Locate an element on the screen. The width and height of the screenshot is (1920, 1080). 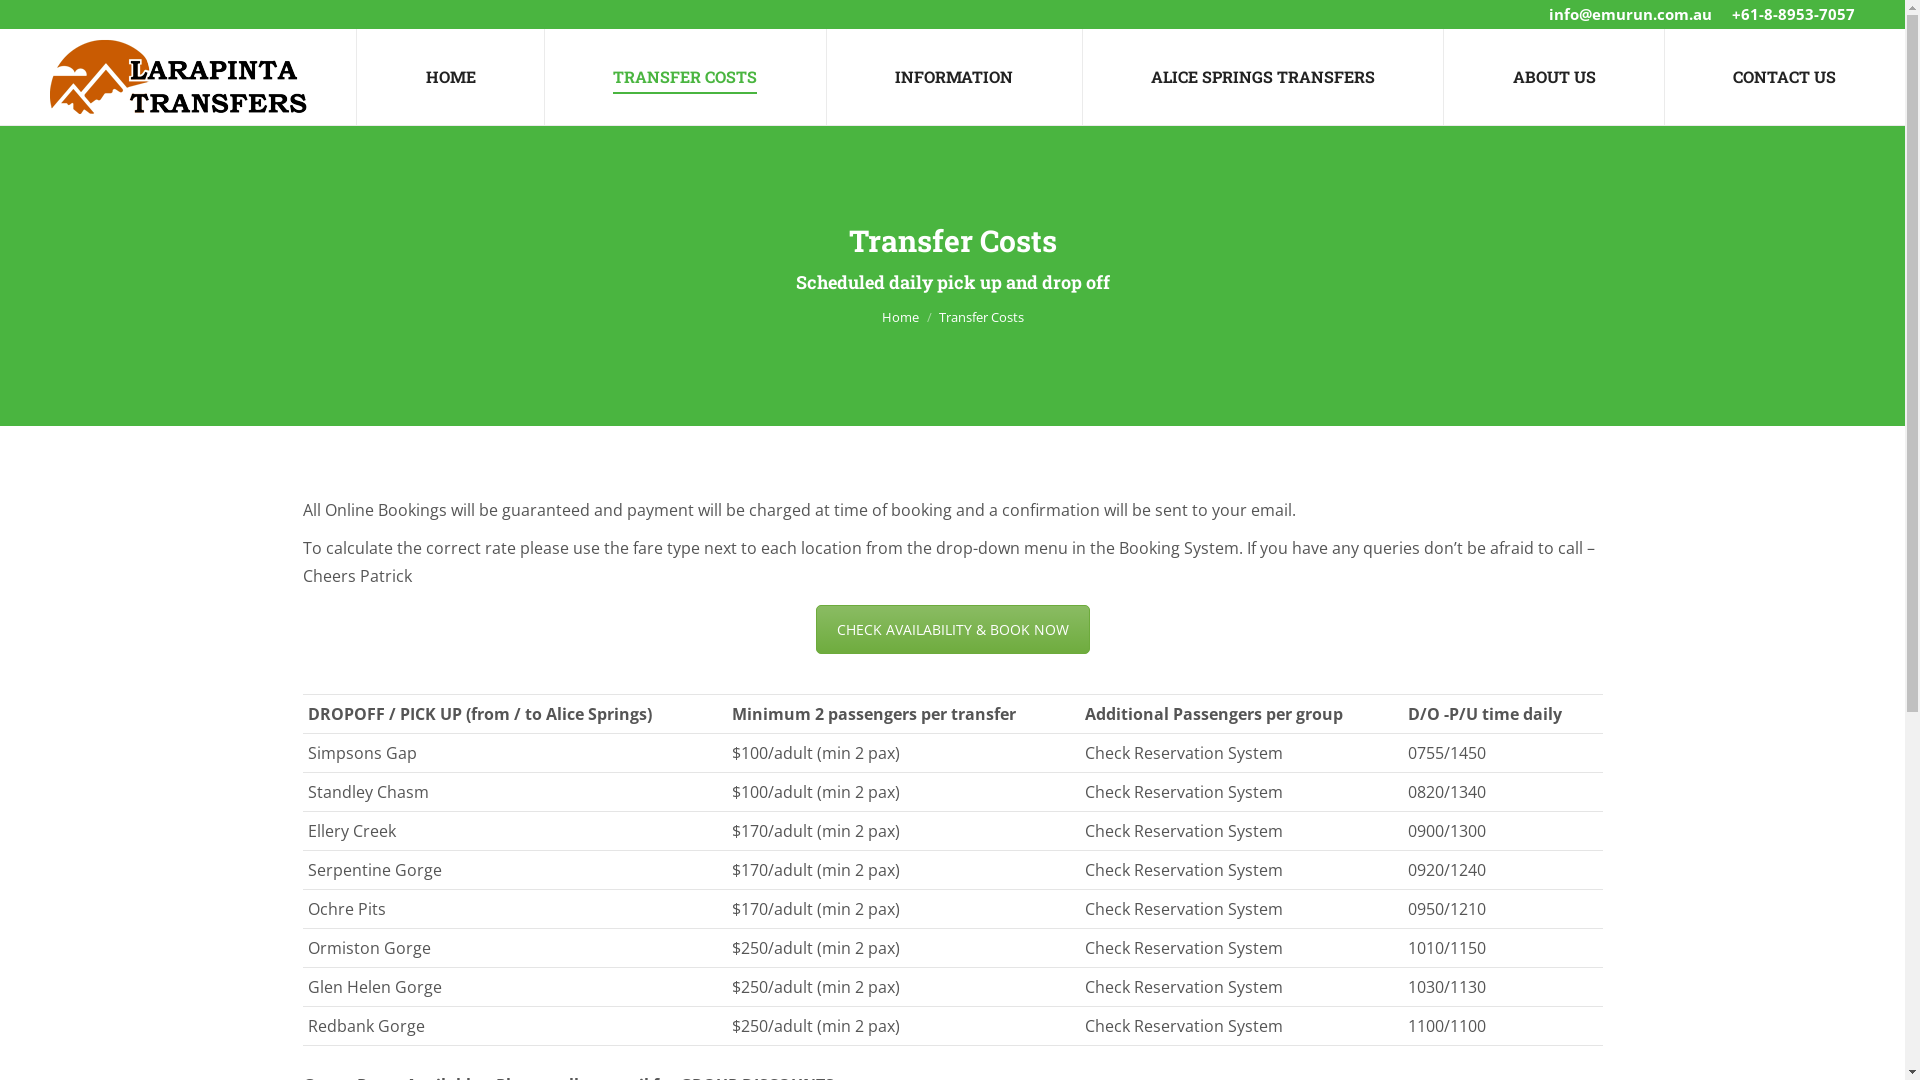
TRANSFER COSTS is located at coordinates (686, 77).